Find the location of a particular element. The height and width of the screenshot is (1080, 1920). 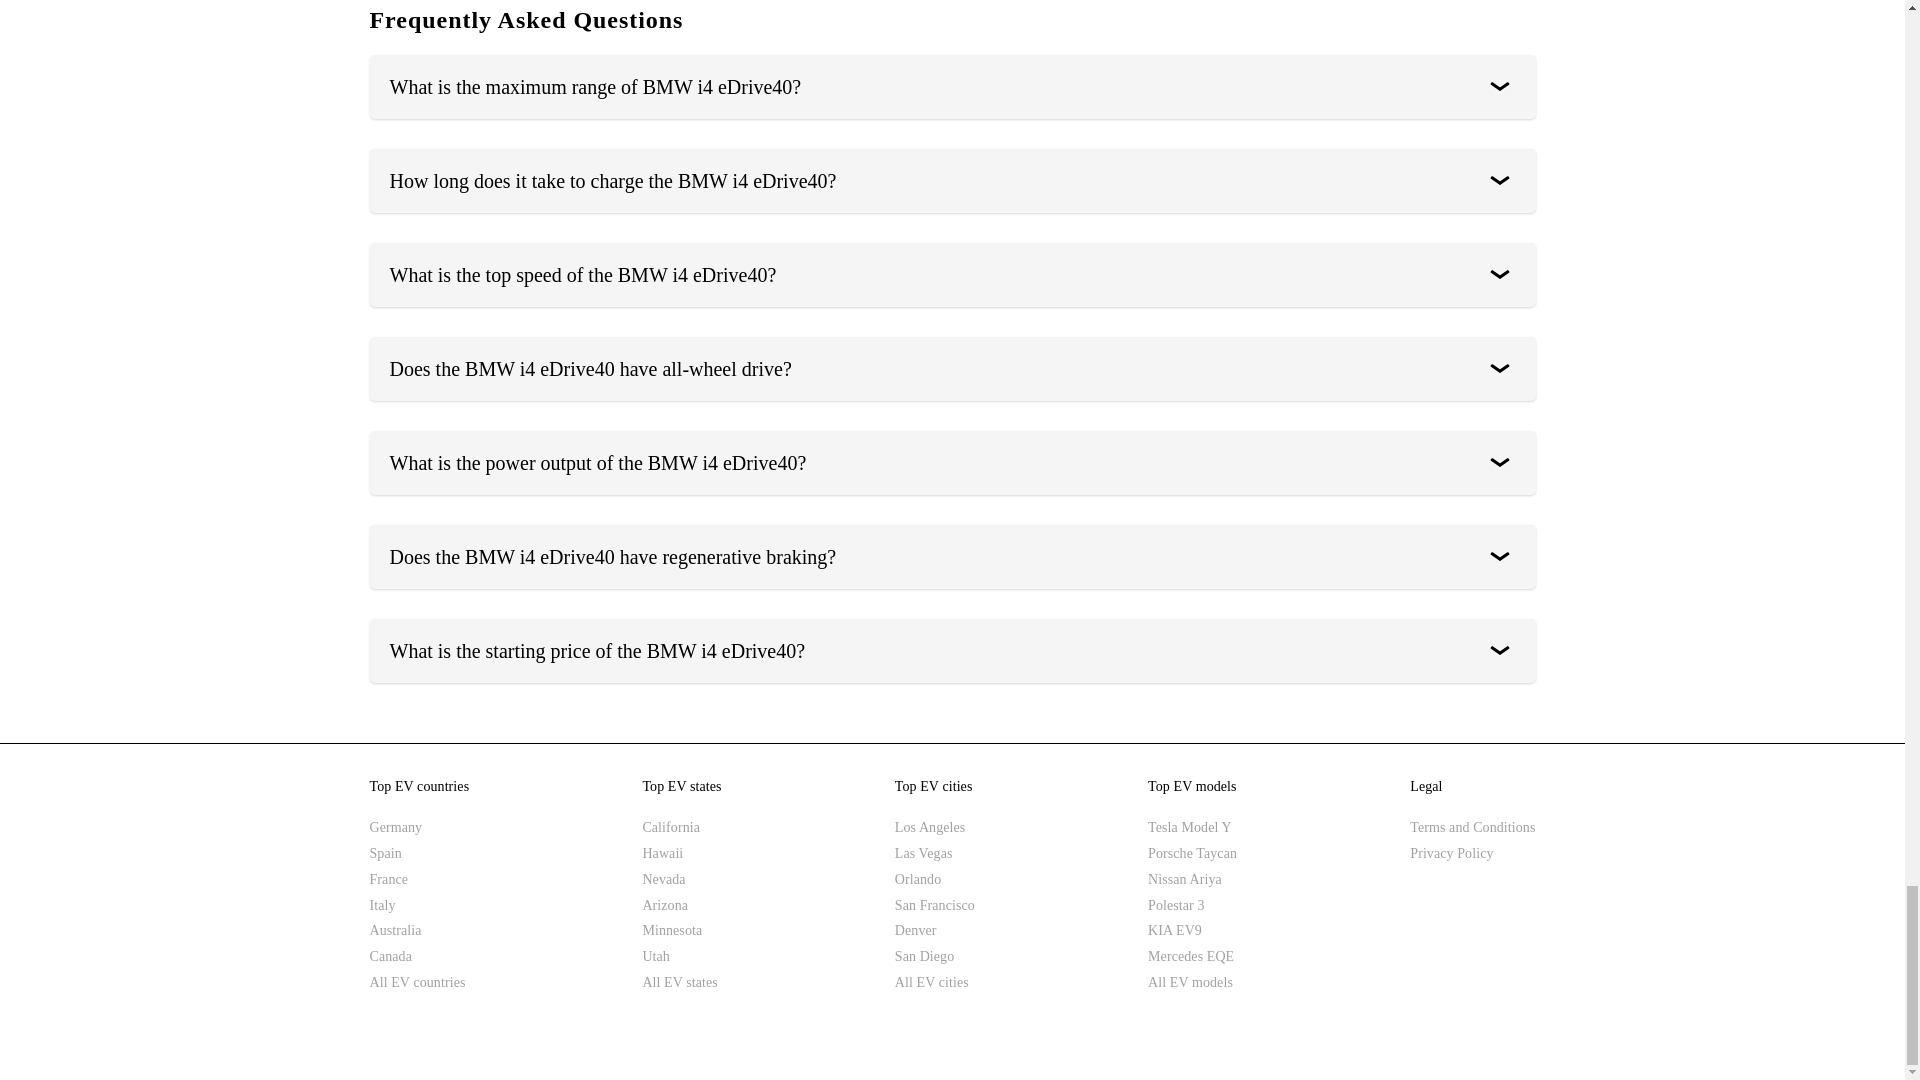

Germany is located at coordinates (420, 828).